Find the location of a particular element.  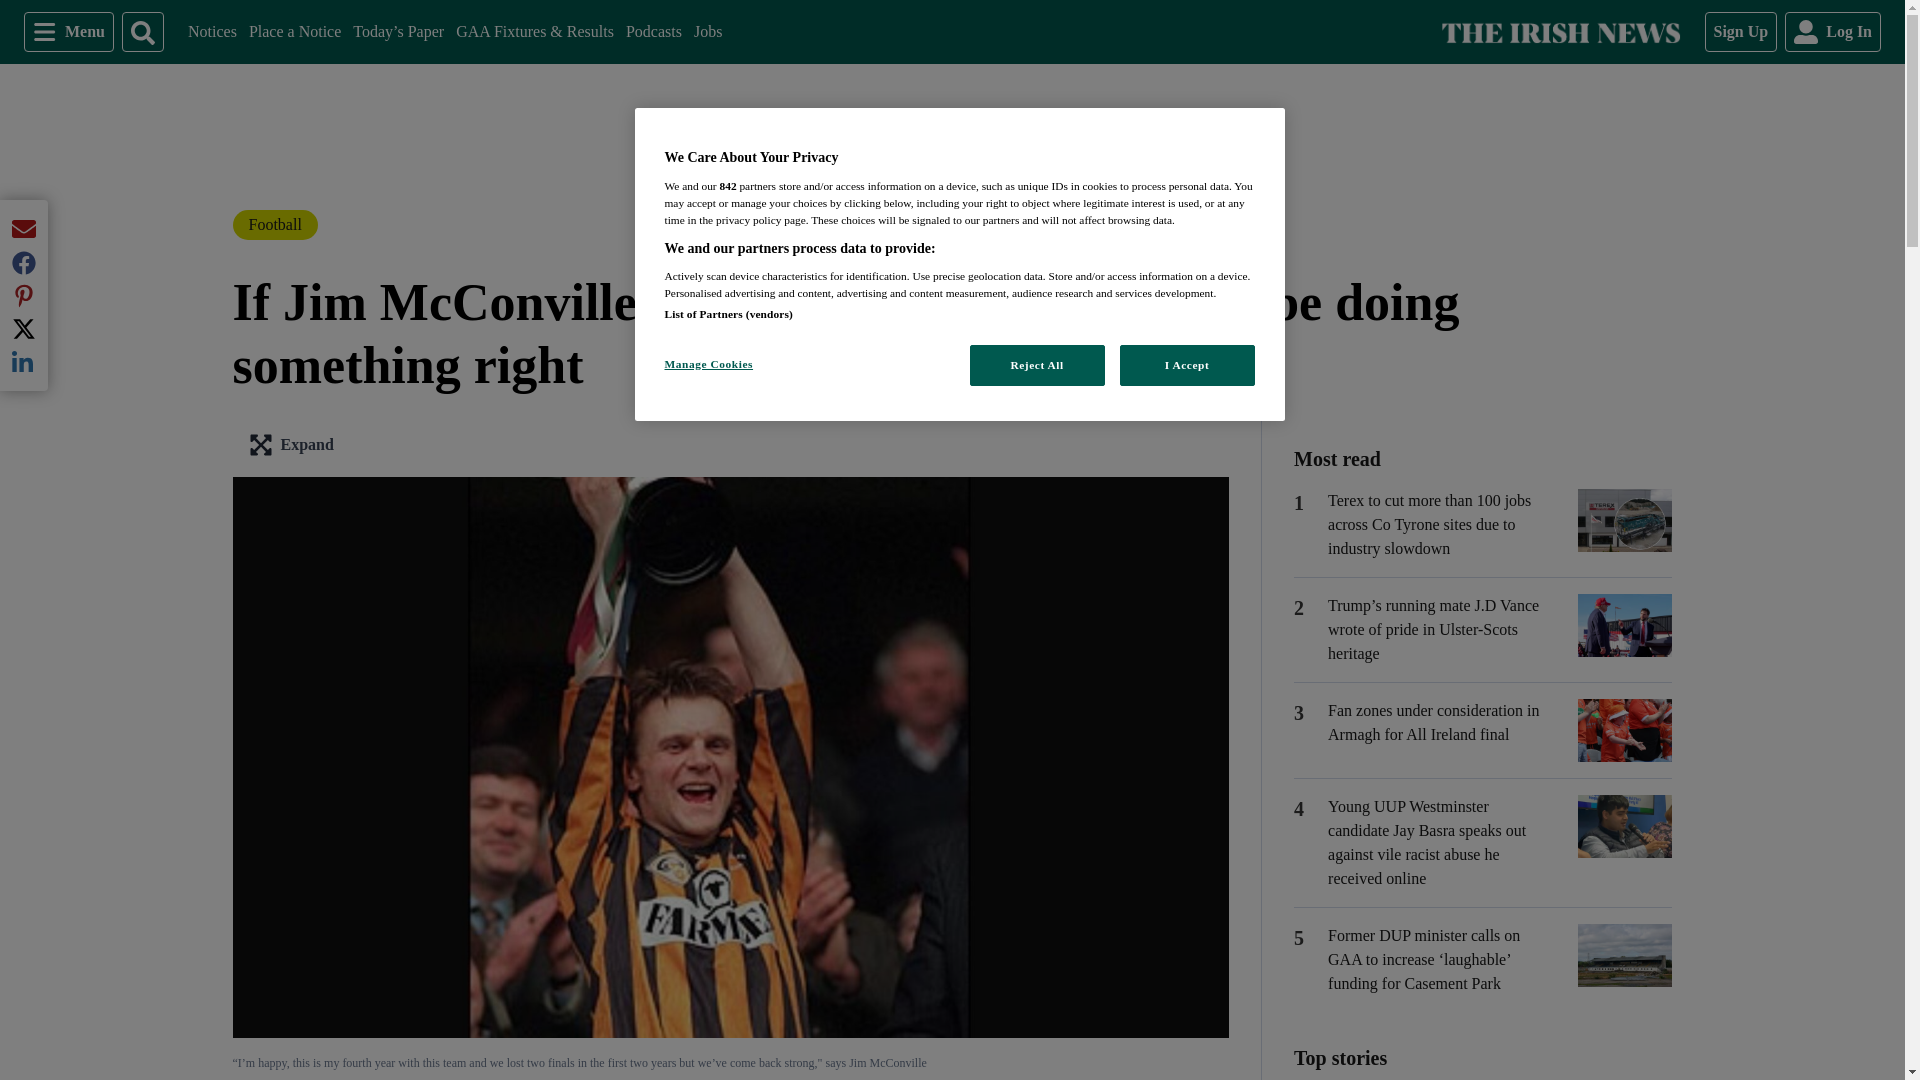

The Irish News is located at coordinates (1740, 31).